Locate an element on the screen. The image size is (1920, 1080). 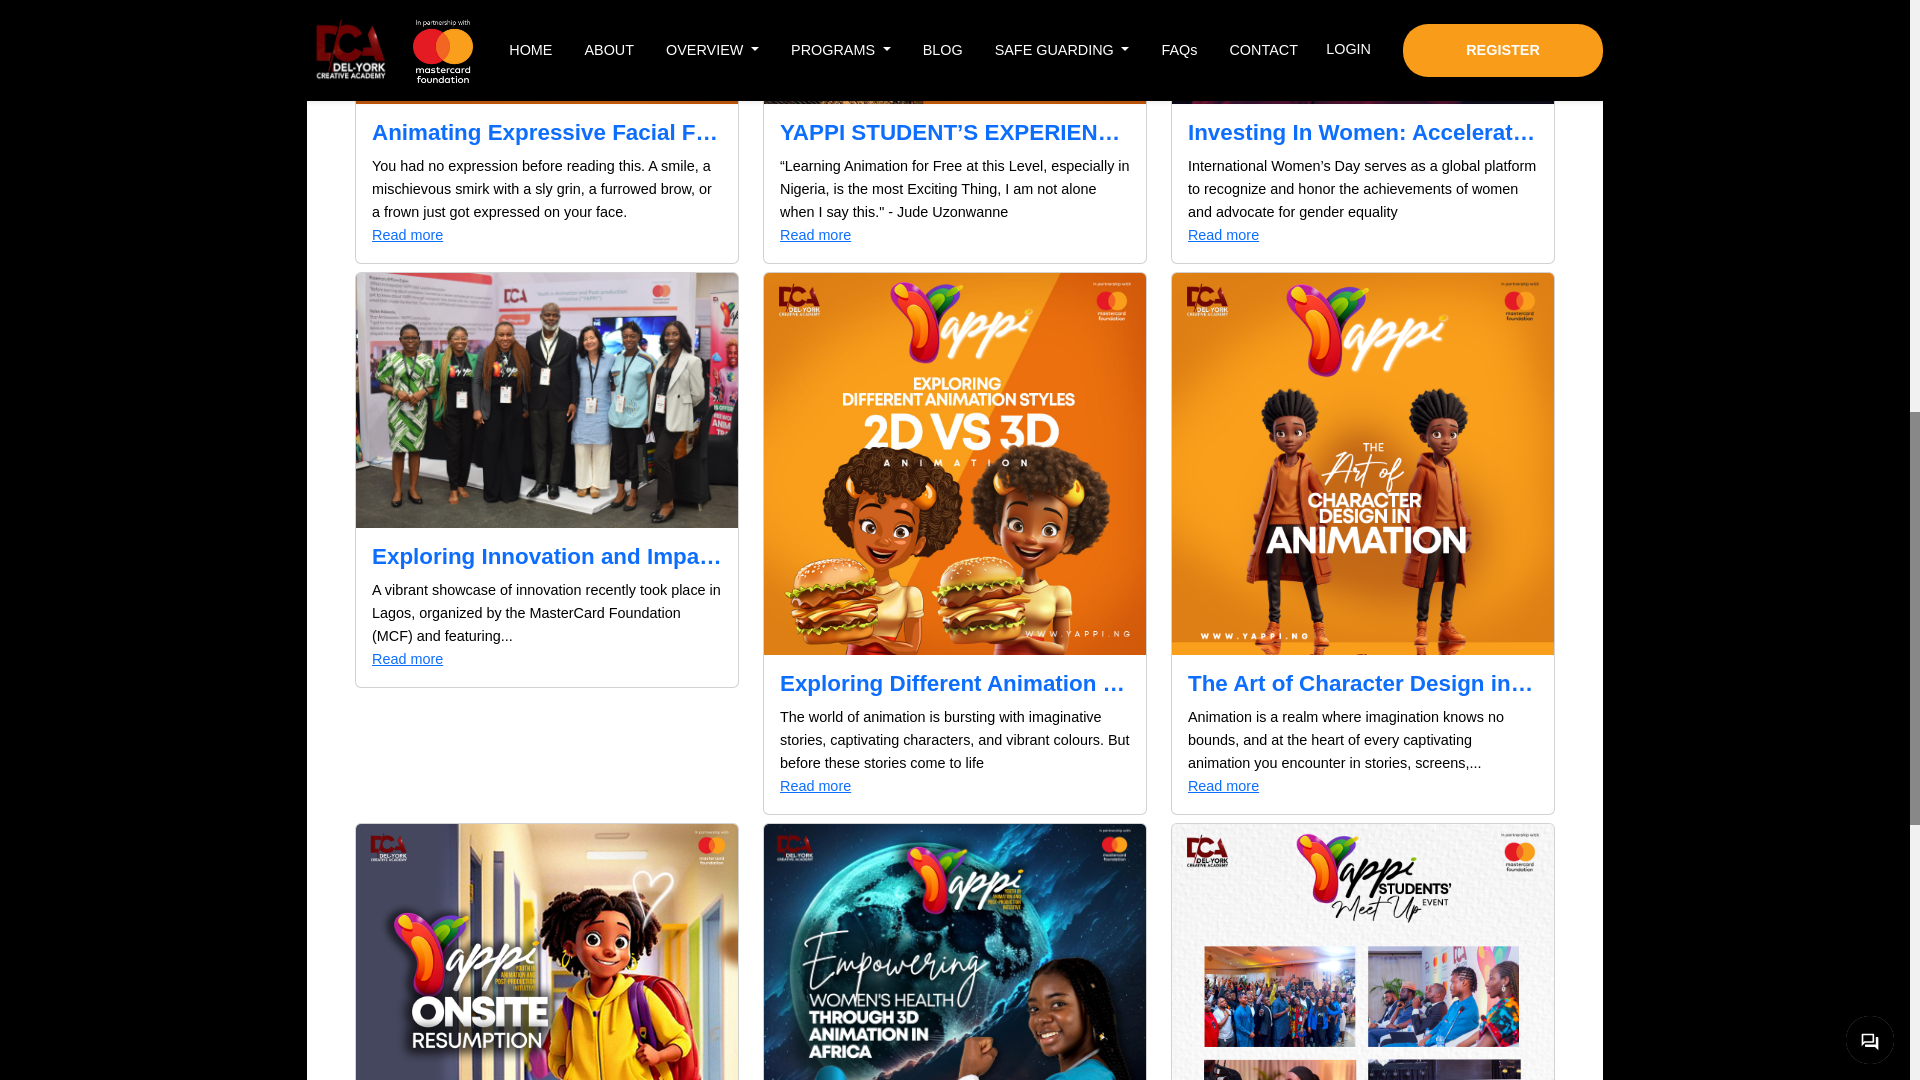
Read more is located at coordinates (546, 659).